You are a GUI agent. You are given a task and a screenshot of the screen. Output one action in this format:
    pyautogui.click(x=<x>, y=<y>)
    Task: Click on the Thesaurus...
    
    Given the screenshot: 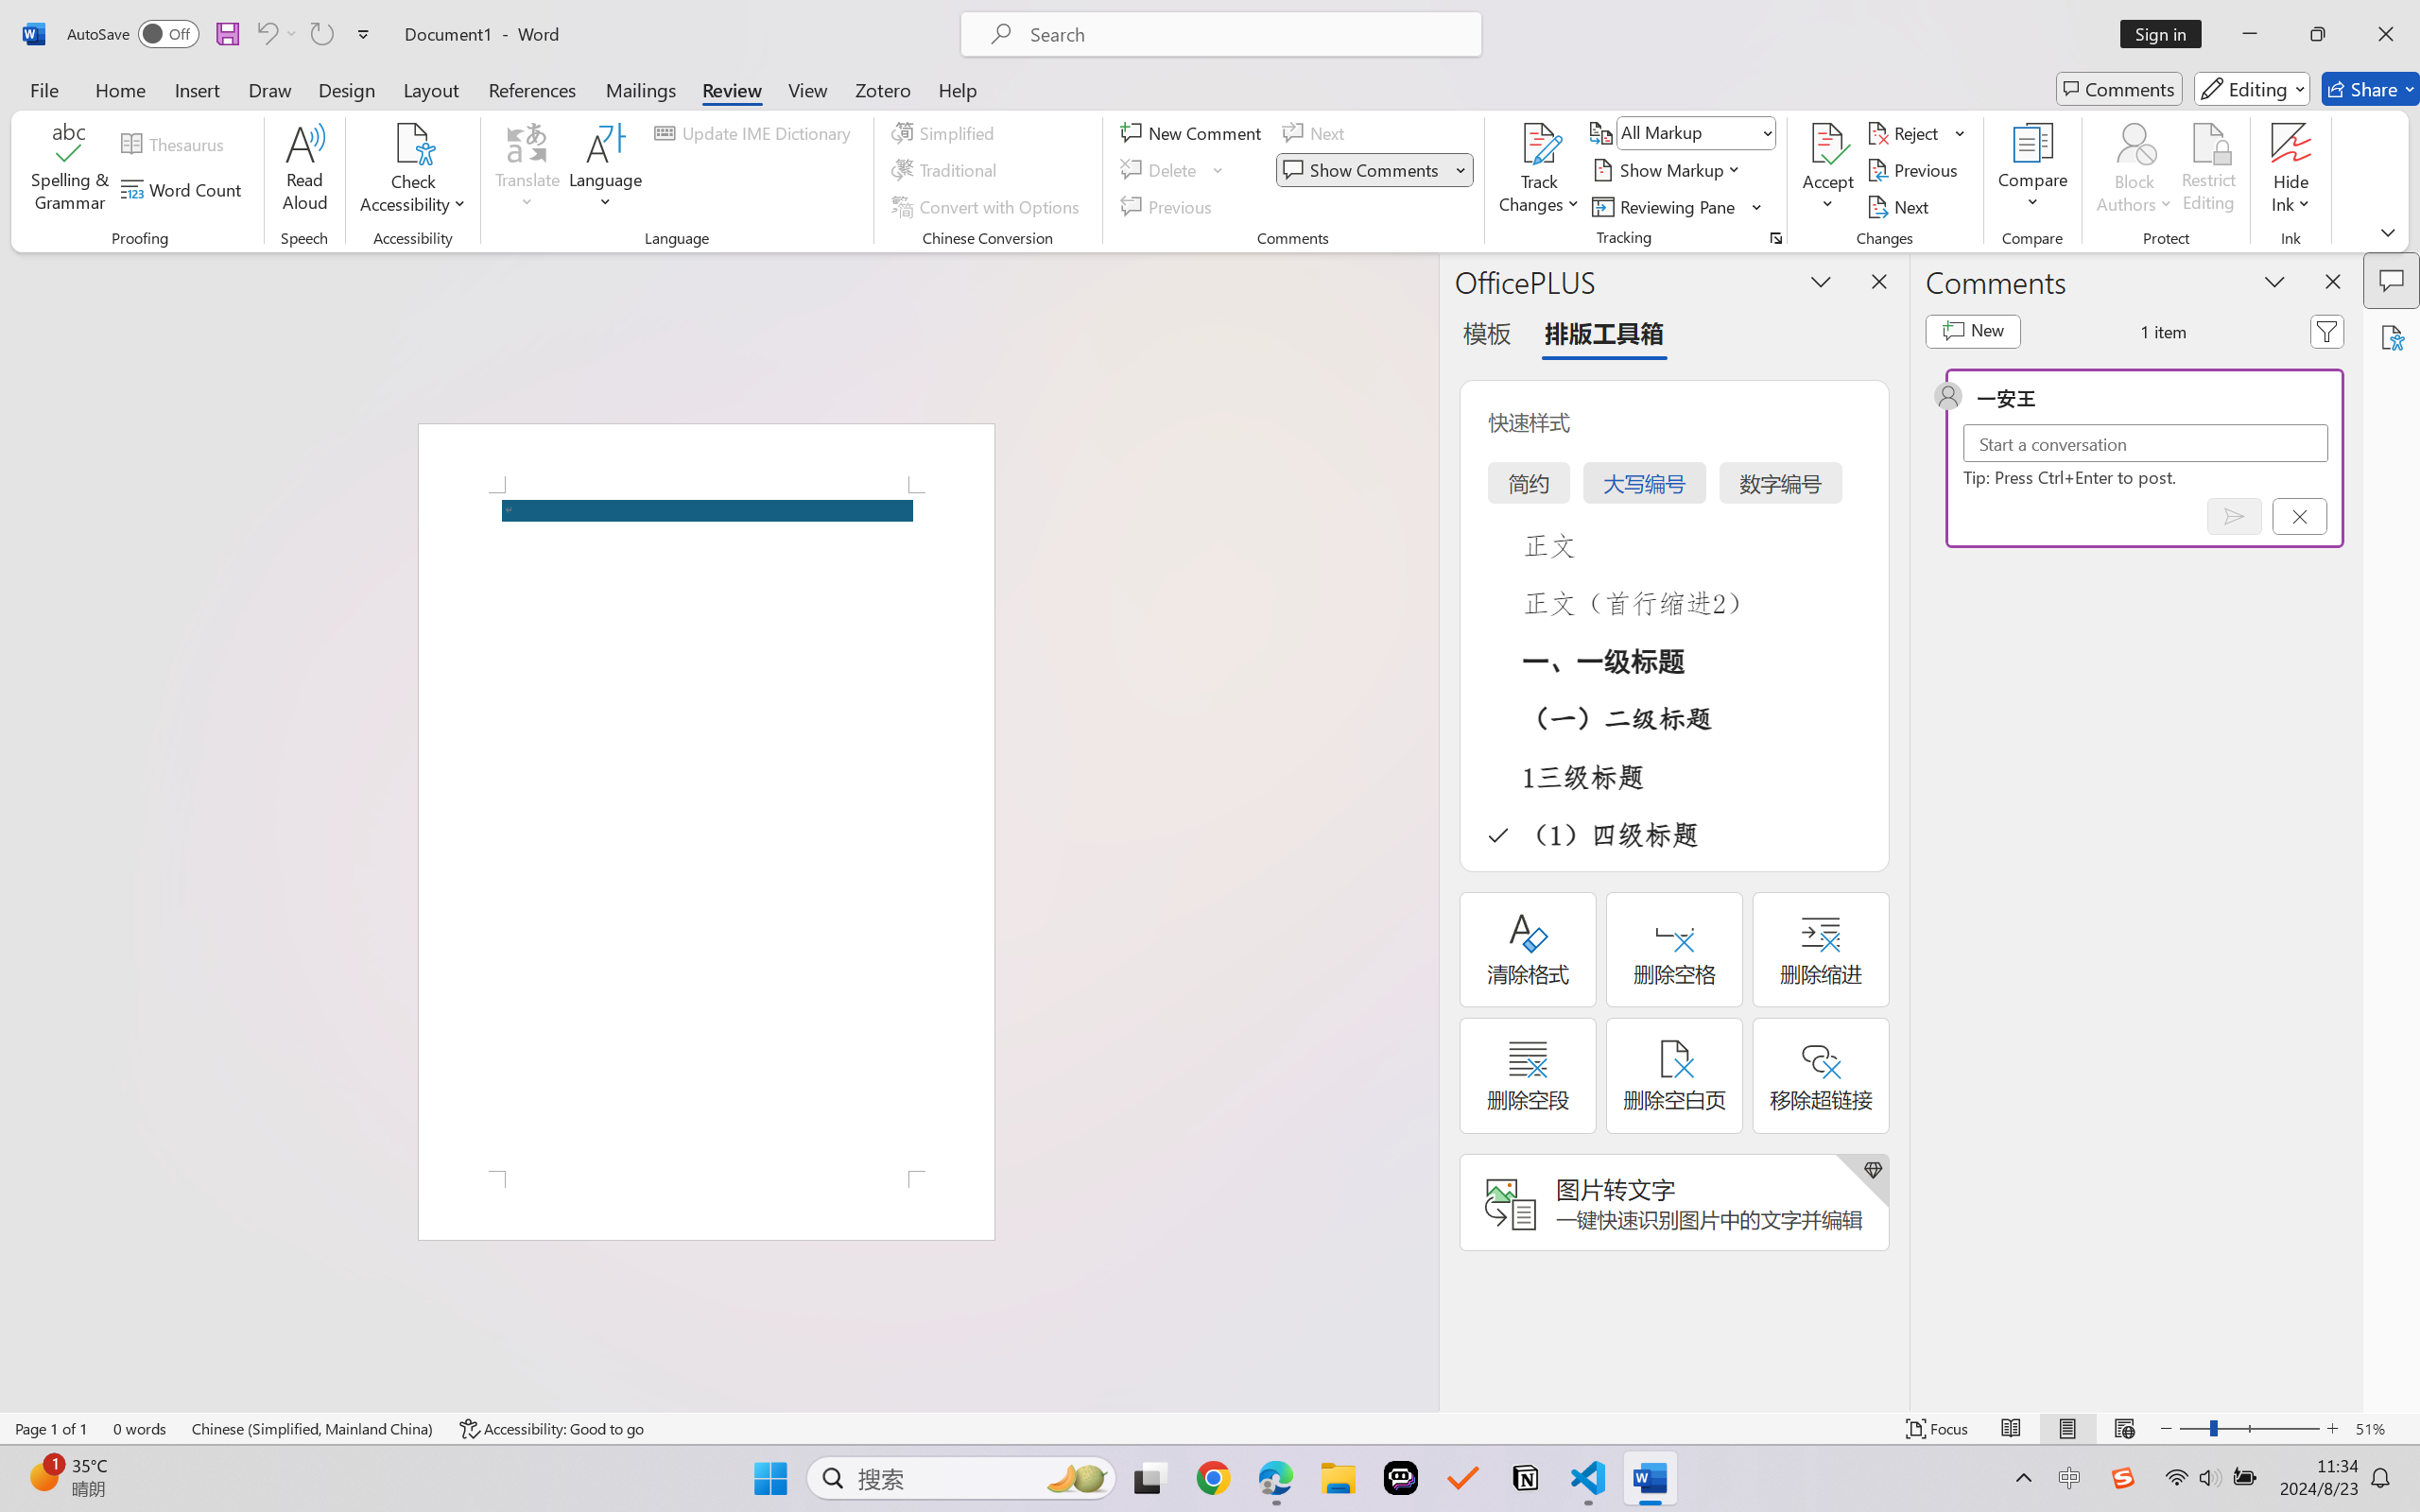 What is the action you would take?
    pyautogui.click(x=176, y=144)
    